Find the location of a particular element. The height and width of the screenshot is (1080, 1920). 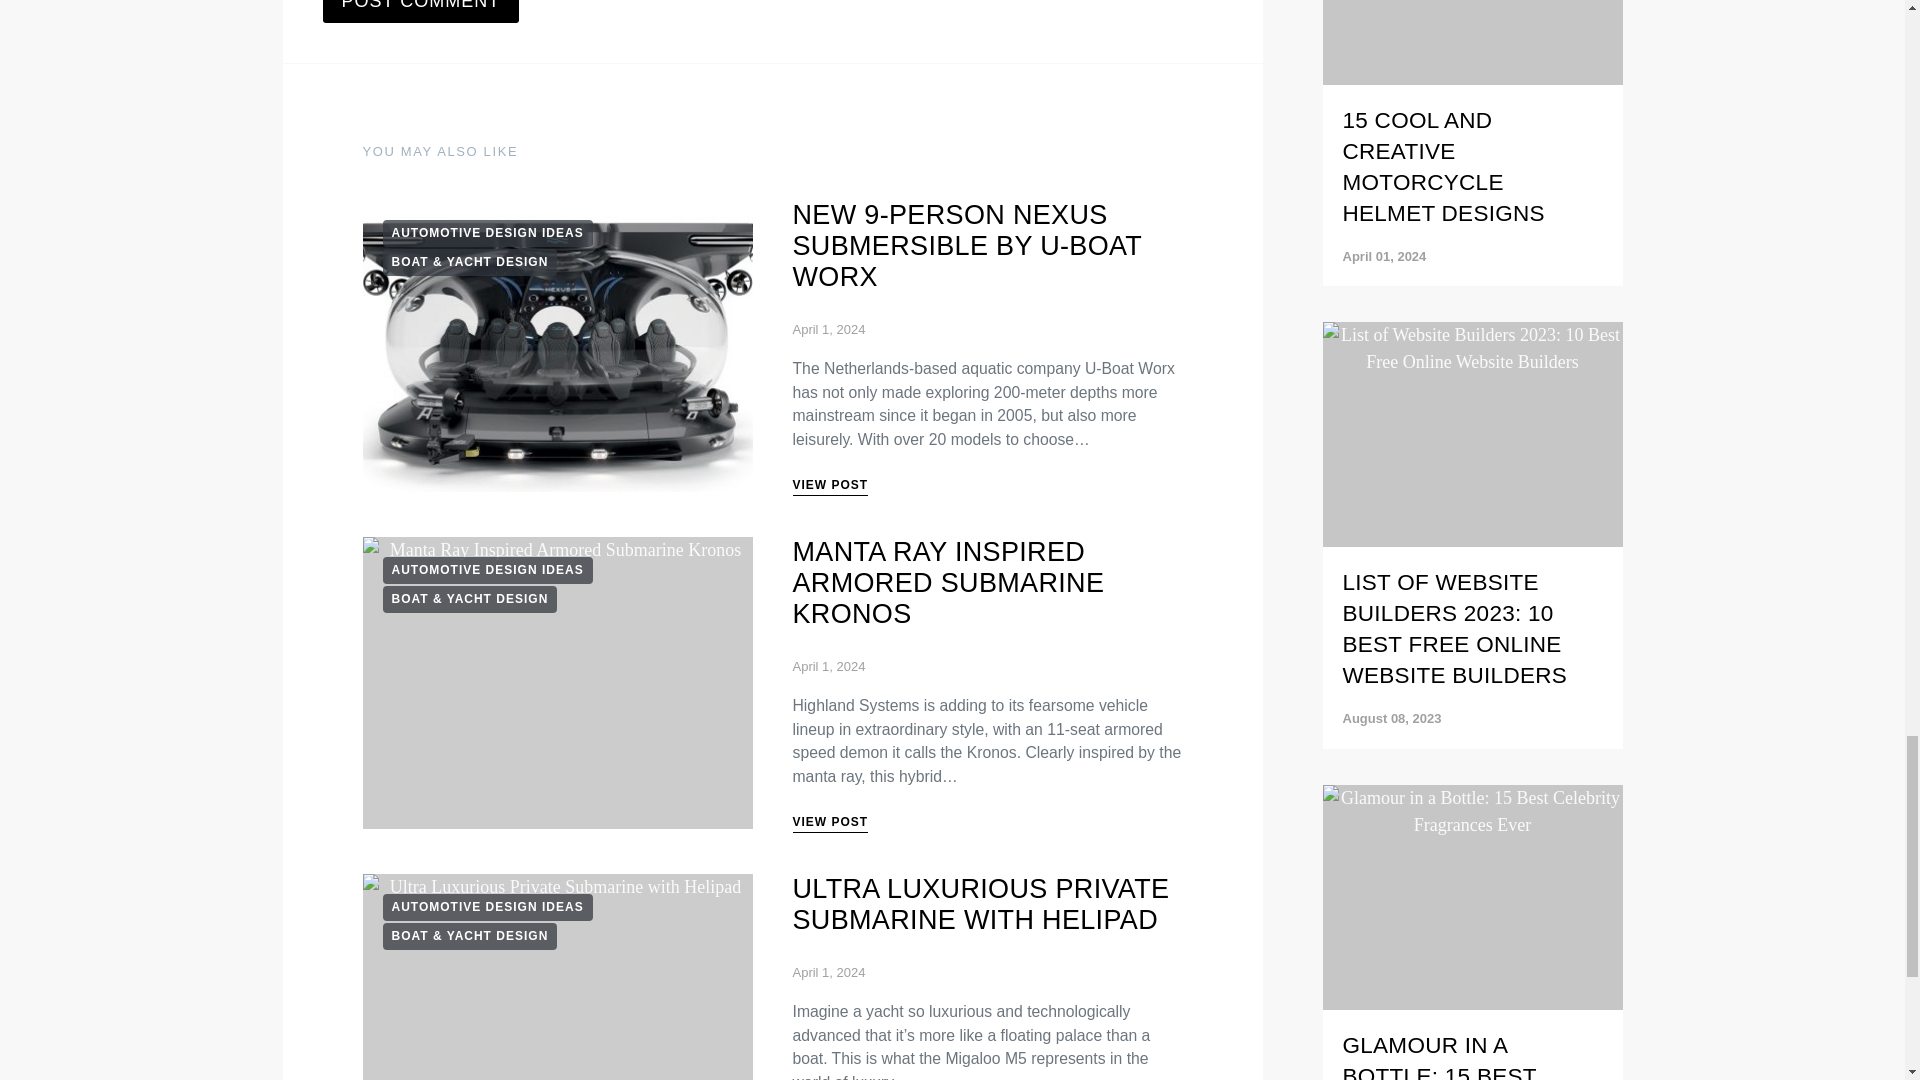

AUTOMOTIVE DESIGN IDEAS is located at coordinates (486, 234).